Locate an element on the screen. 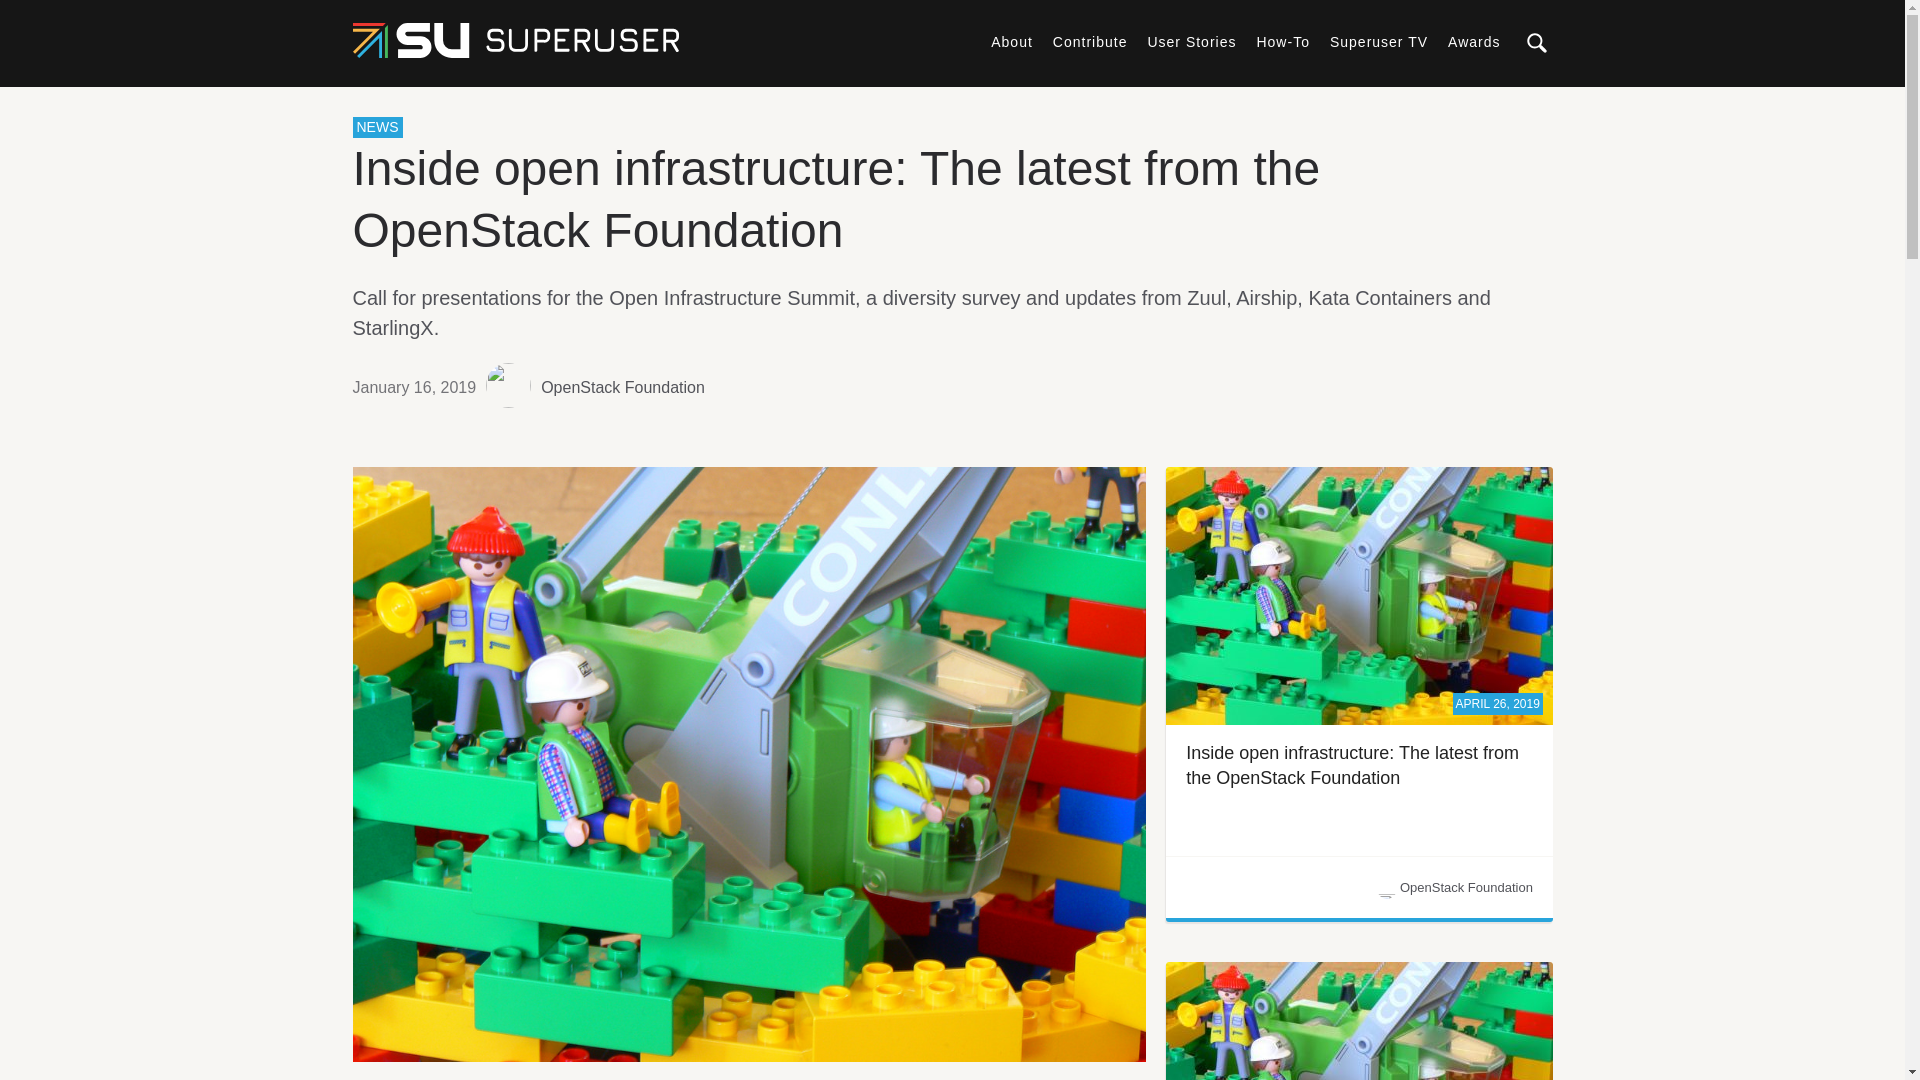  How-To is located at coordinates (1282, 41).